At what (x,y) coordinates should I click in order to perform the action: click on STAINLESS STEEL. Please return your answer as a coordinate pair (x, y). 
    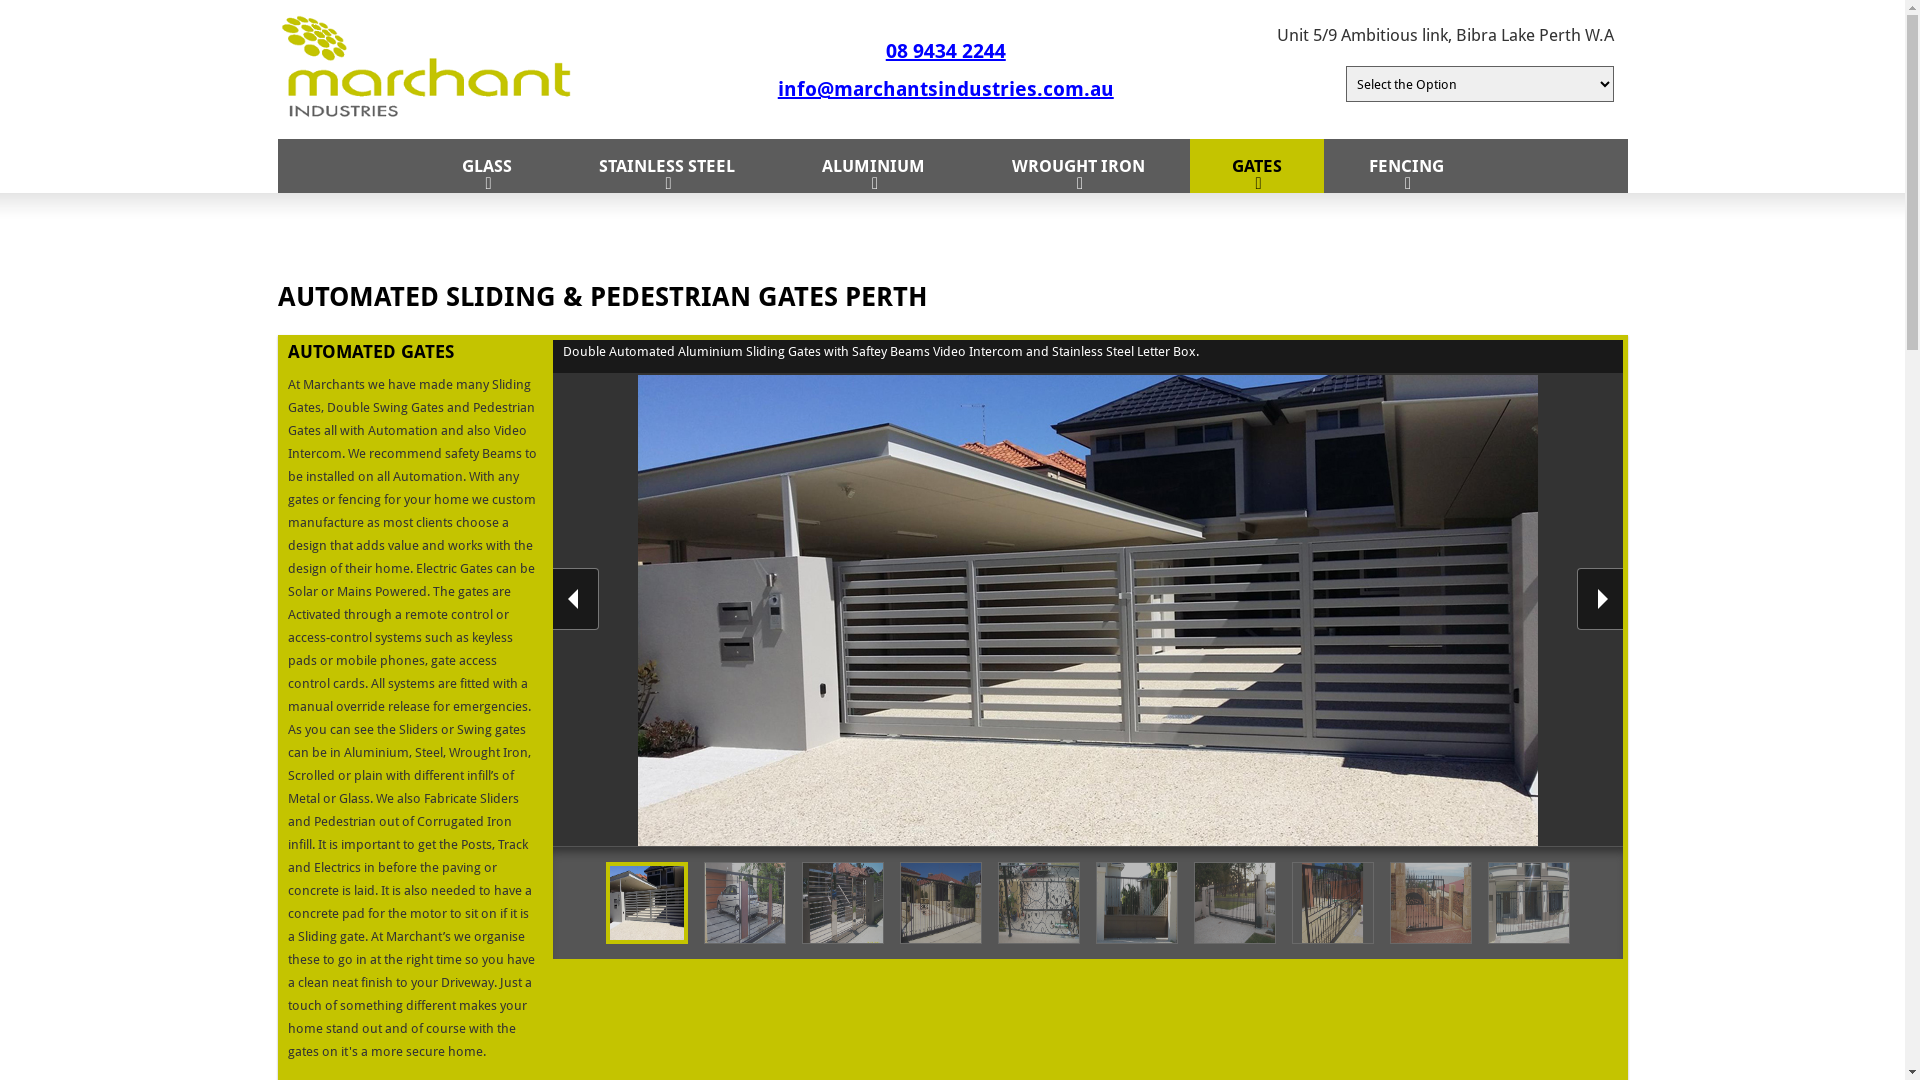
    Looking at the image, I should click on (666, 166).